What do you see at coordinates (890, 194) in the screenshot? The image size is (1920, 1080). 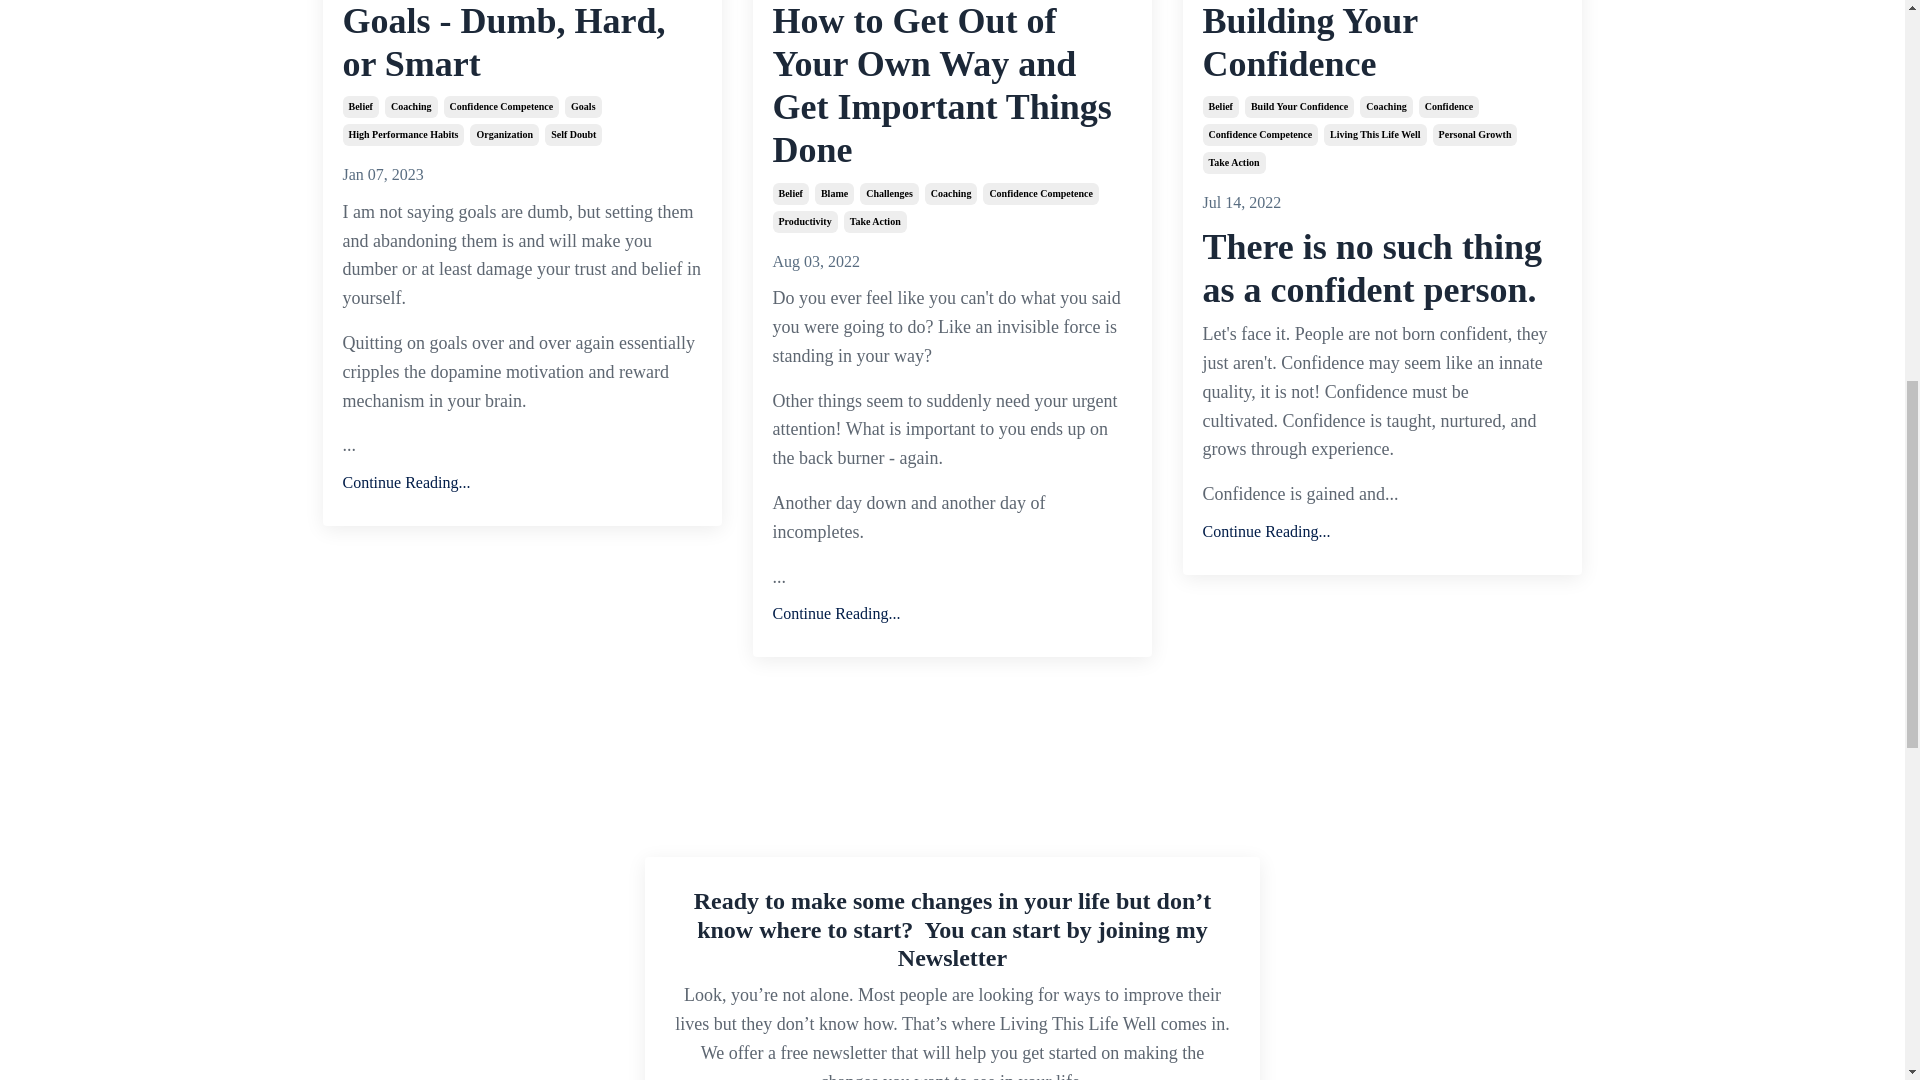 I see `Challenges` at bounding box center [890, 194].